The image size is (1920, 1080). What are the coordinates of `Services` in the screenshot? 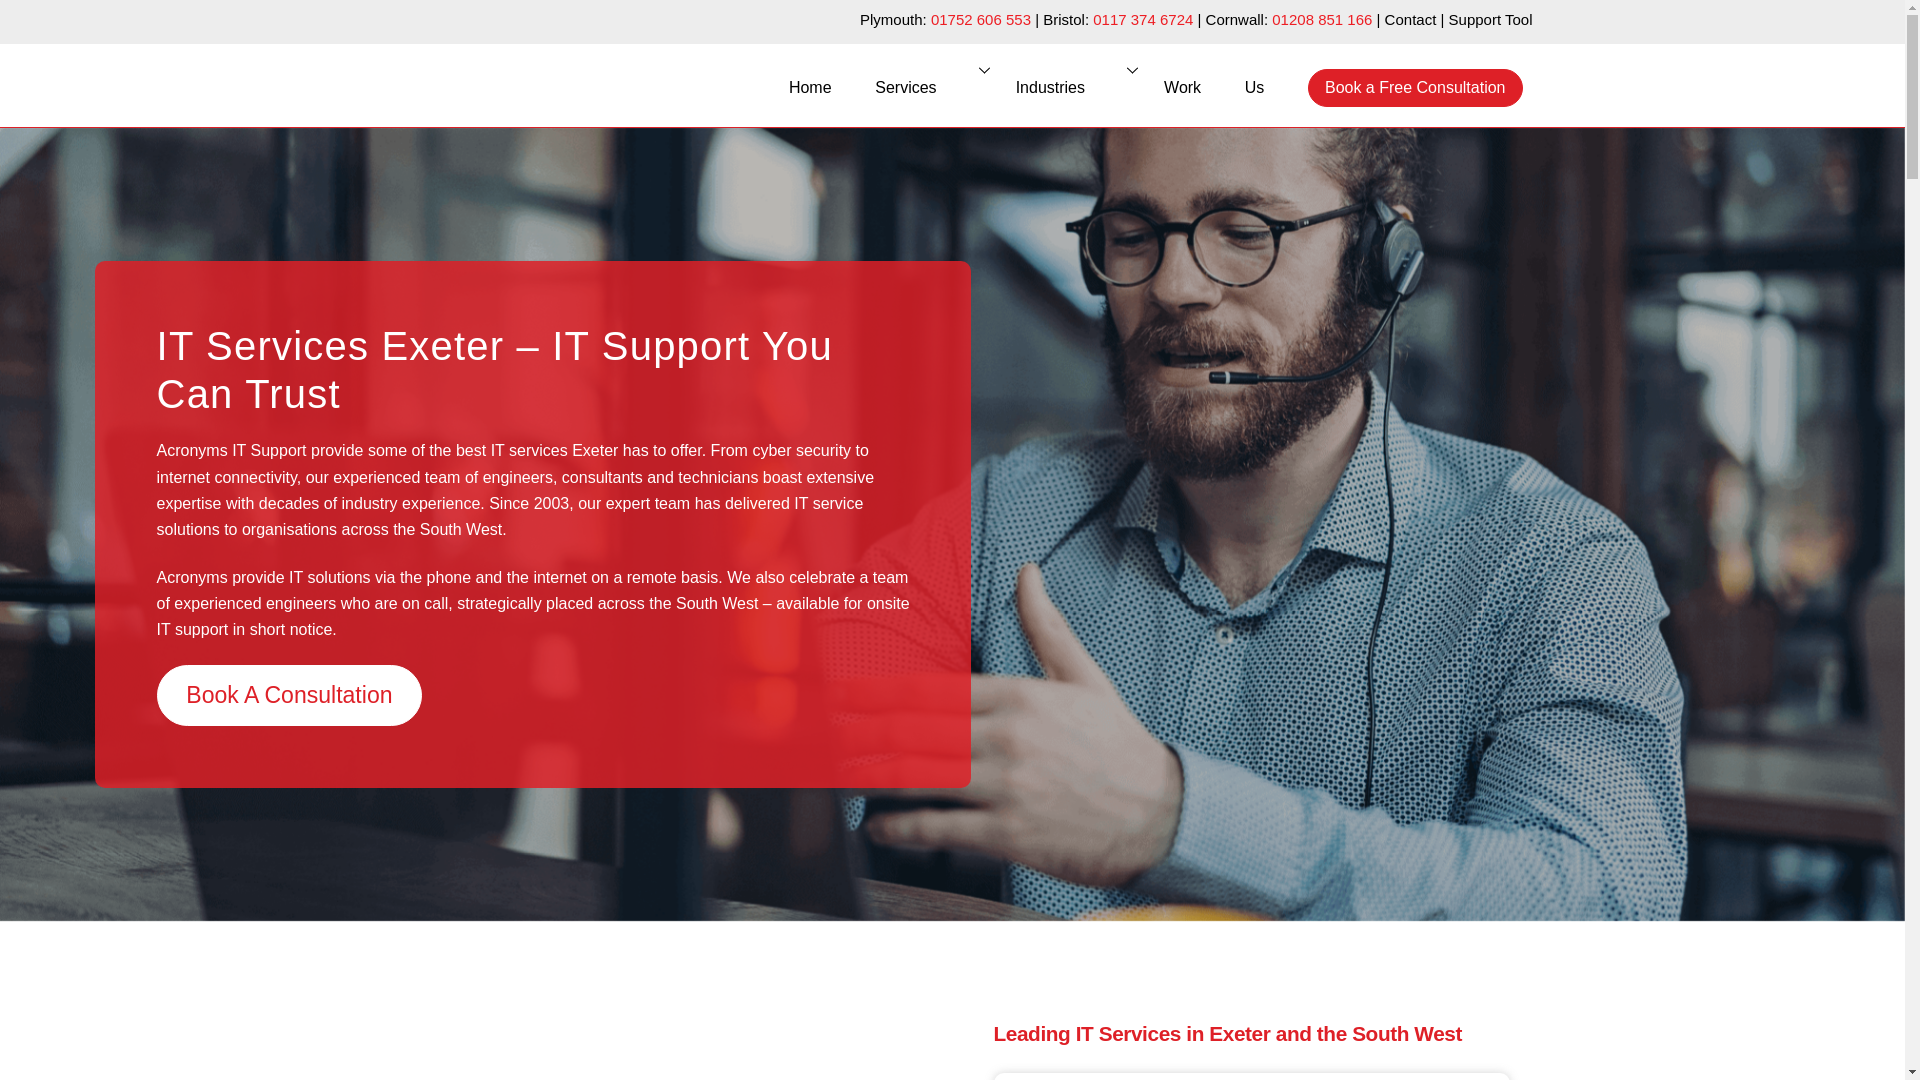 It's located at (923, 88).